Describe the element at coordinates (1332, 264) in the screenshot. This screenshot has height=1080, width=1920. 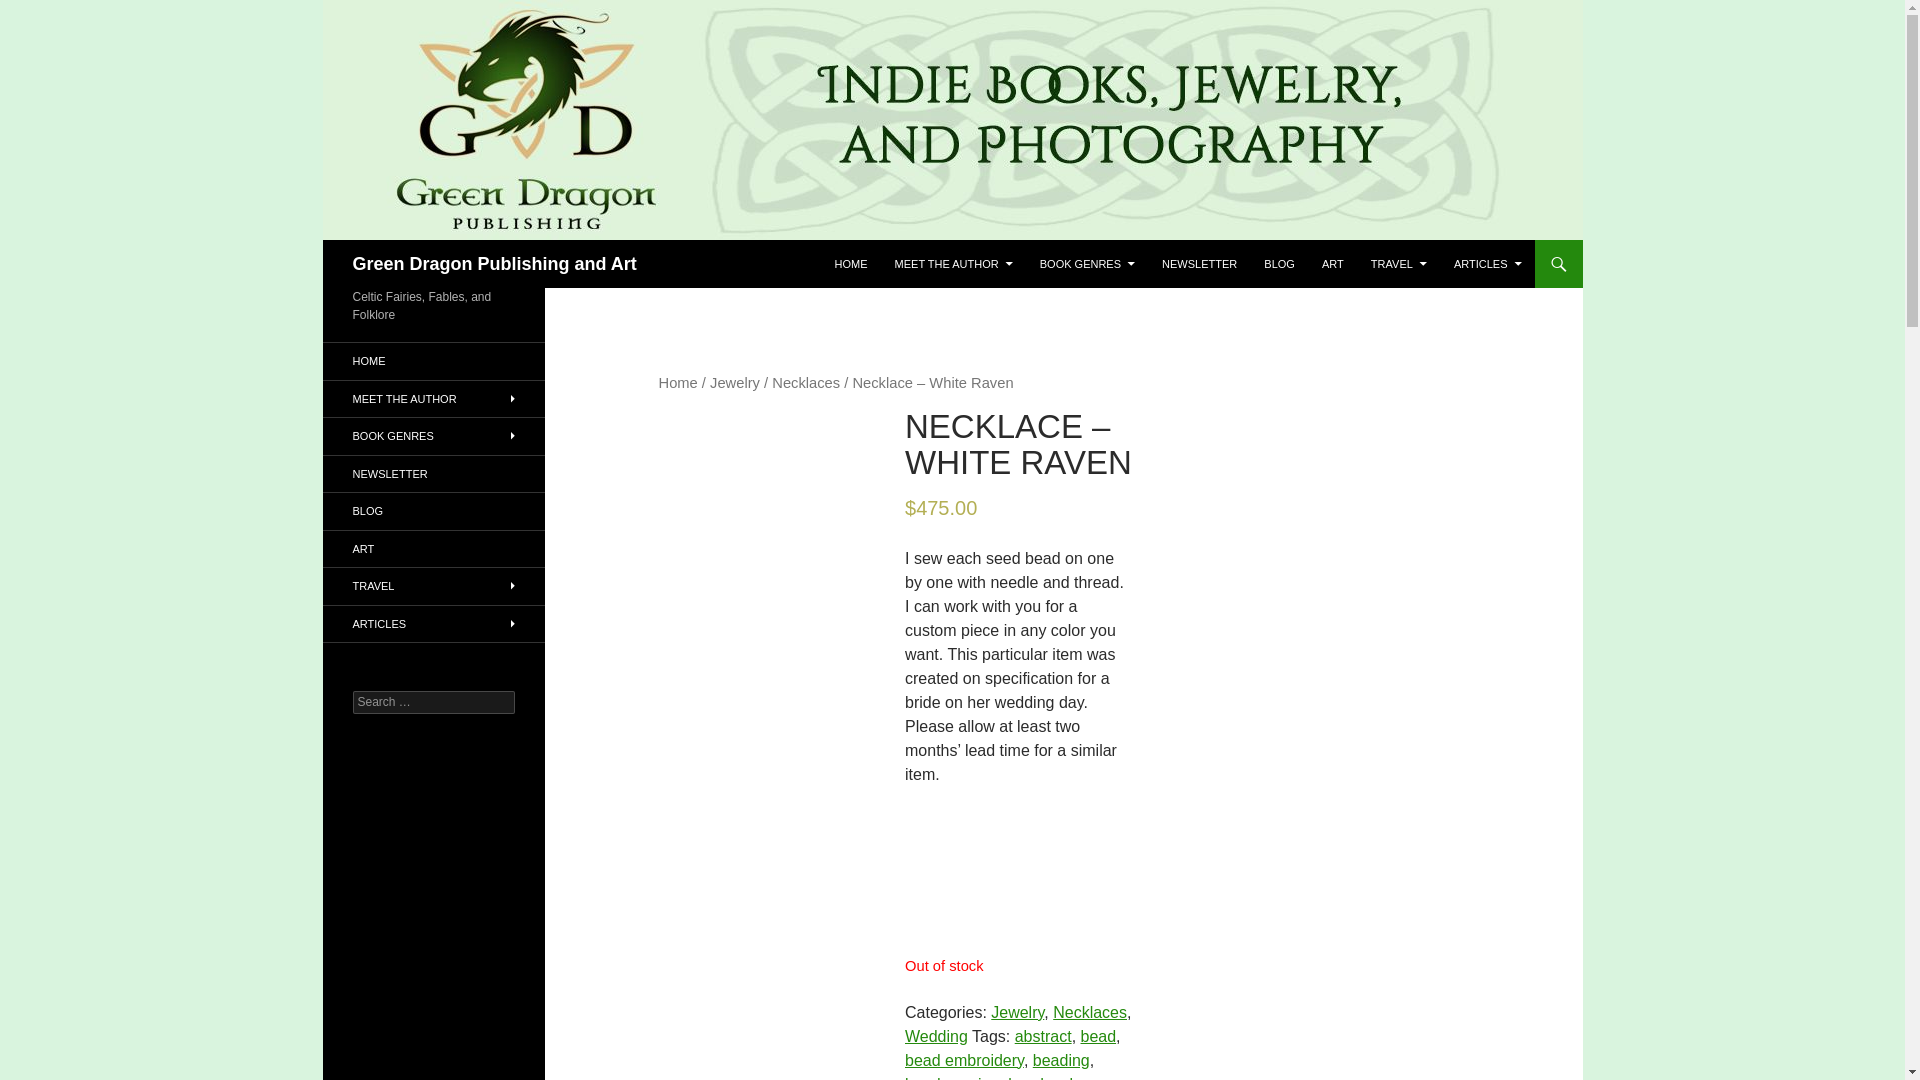
I see `ART` at that location.